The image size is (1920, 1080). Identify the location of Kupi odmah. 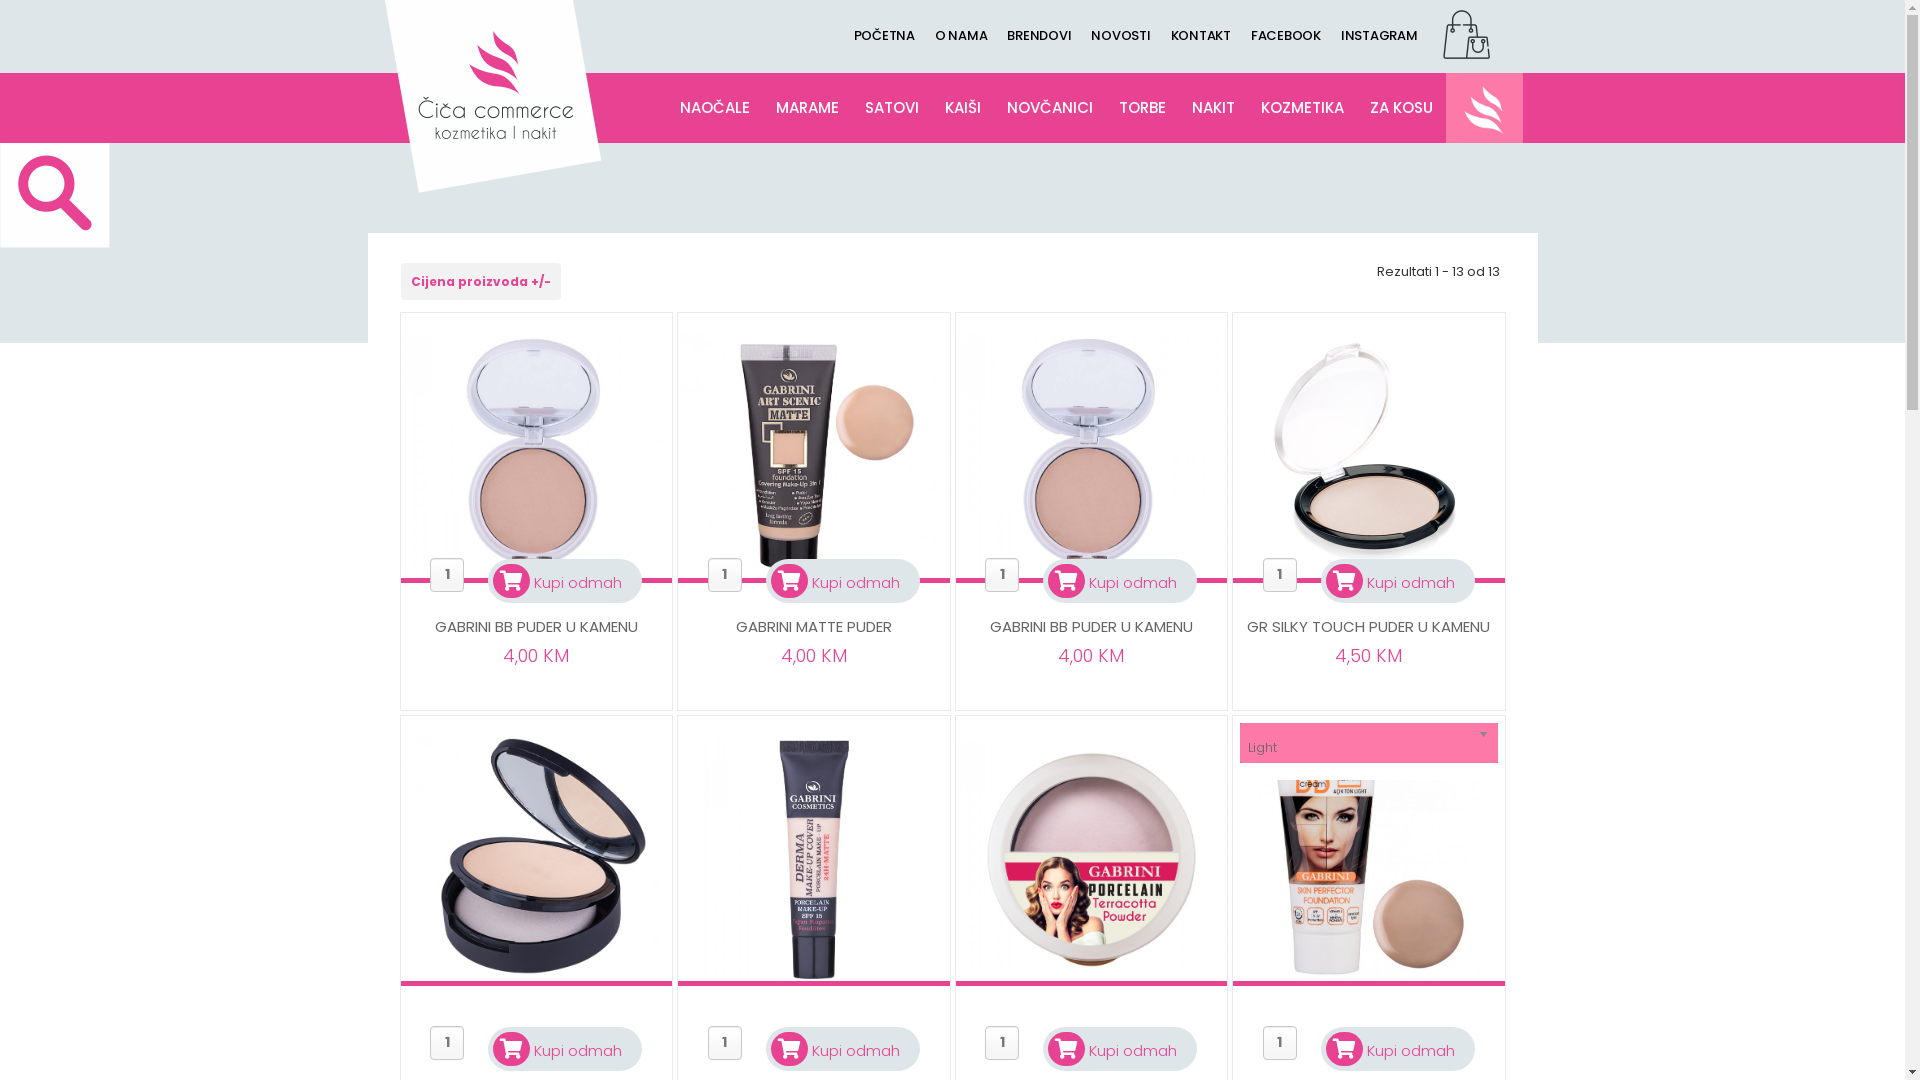
(1390, 1050).